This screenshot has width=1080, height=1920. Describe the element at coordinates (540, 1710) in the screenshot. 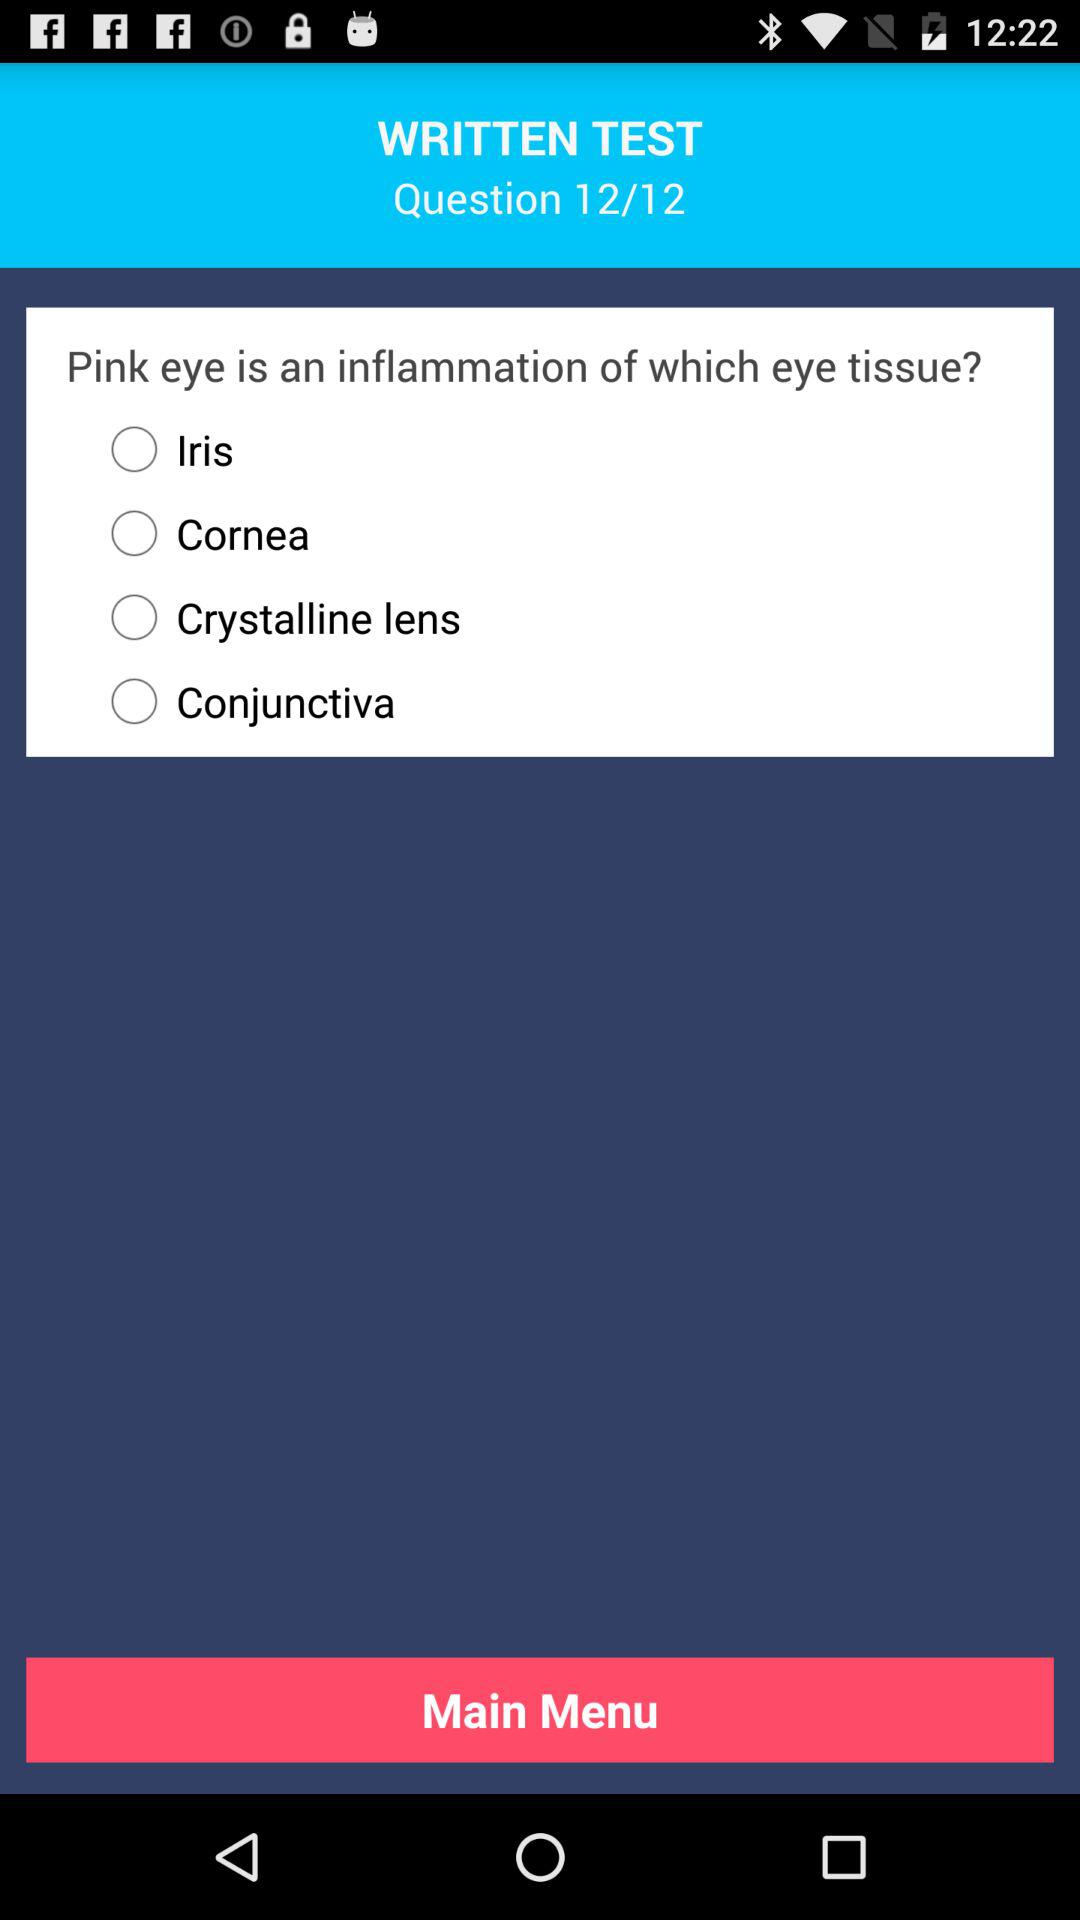

I see `click the button at the bottom` at that location.